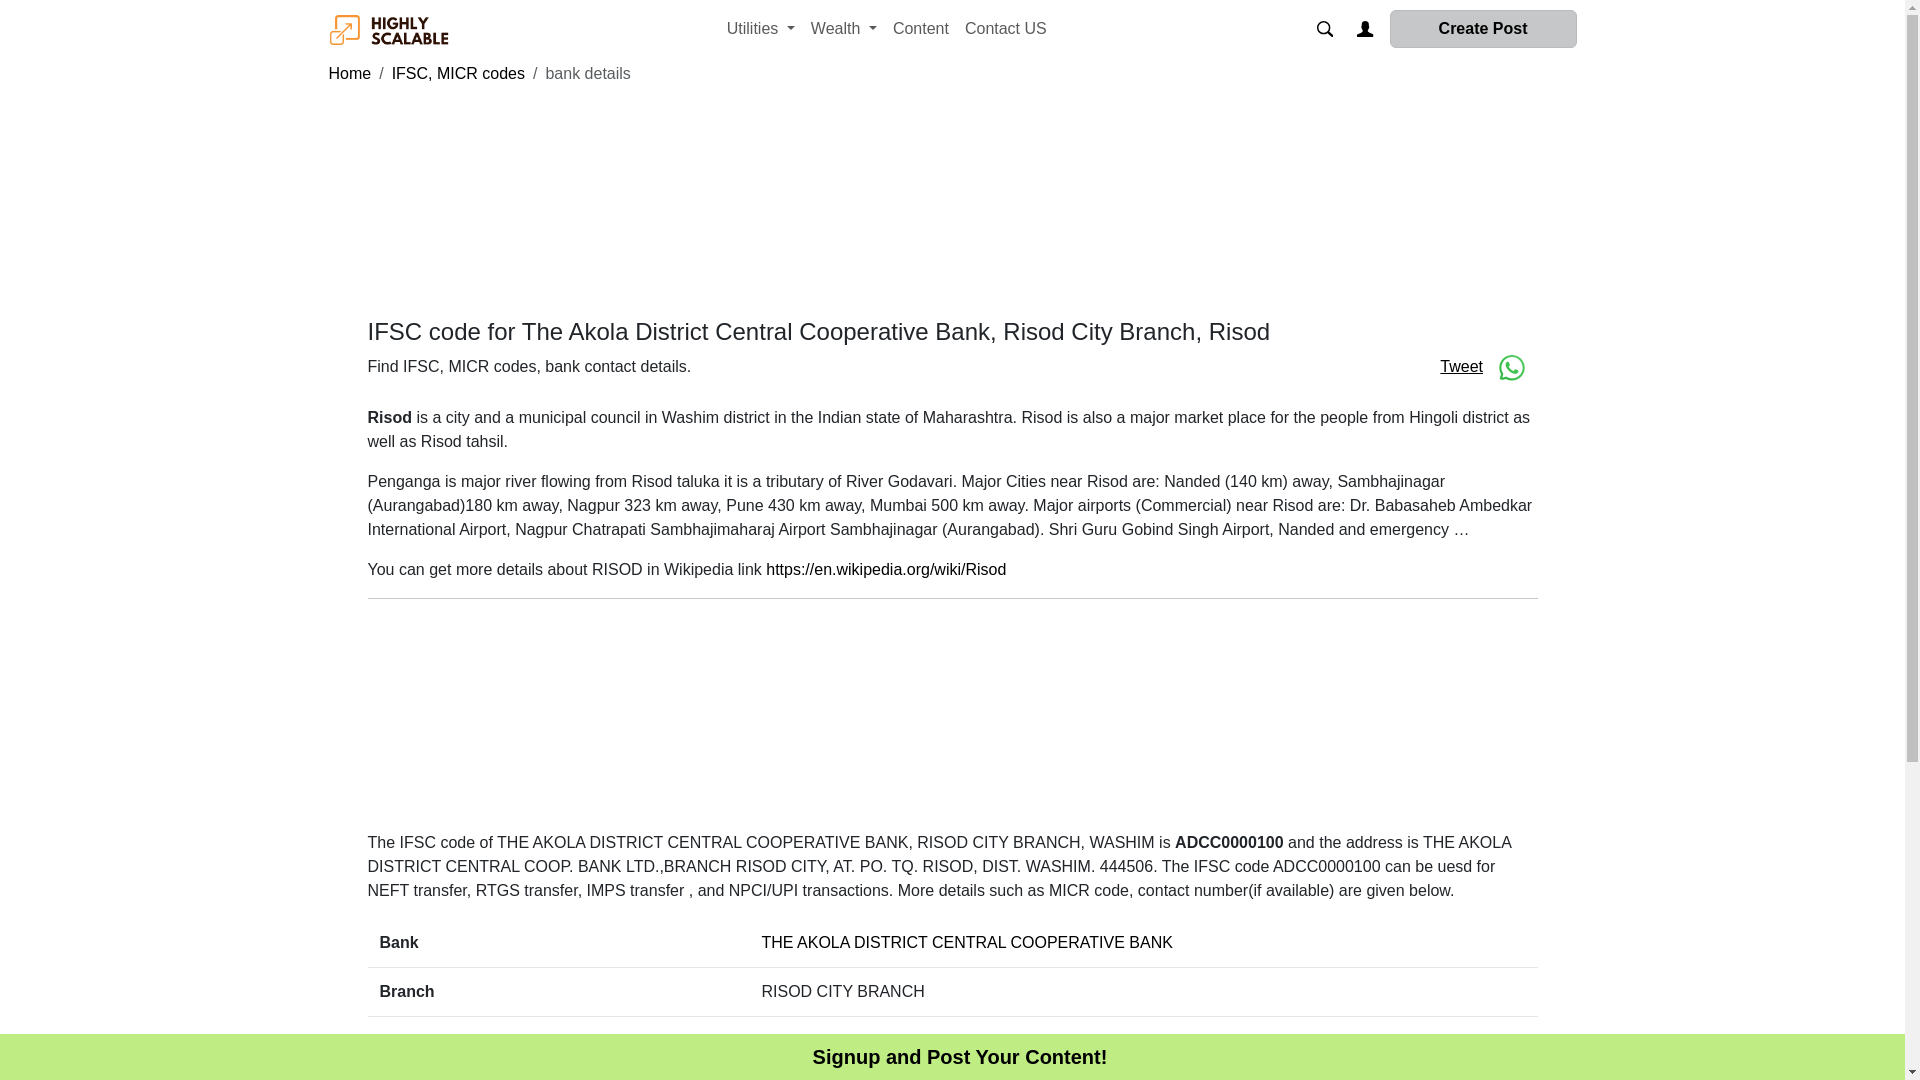 The height and width of the screenshot is (1080, 1920). Describe the element at coordinates (920, 28) in the screenshot. I see `Content` at that location.